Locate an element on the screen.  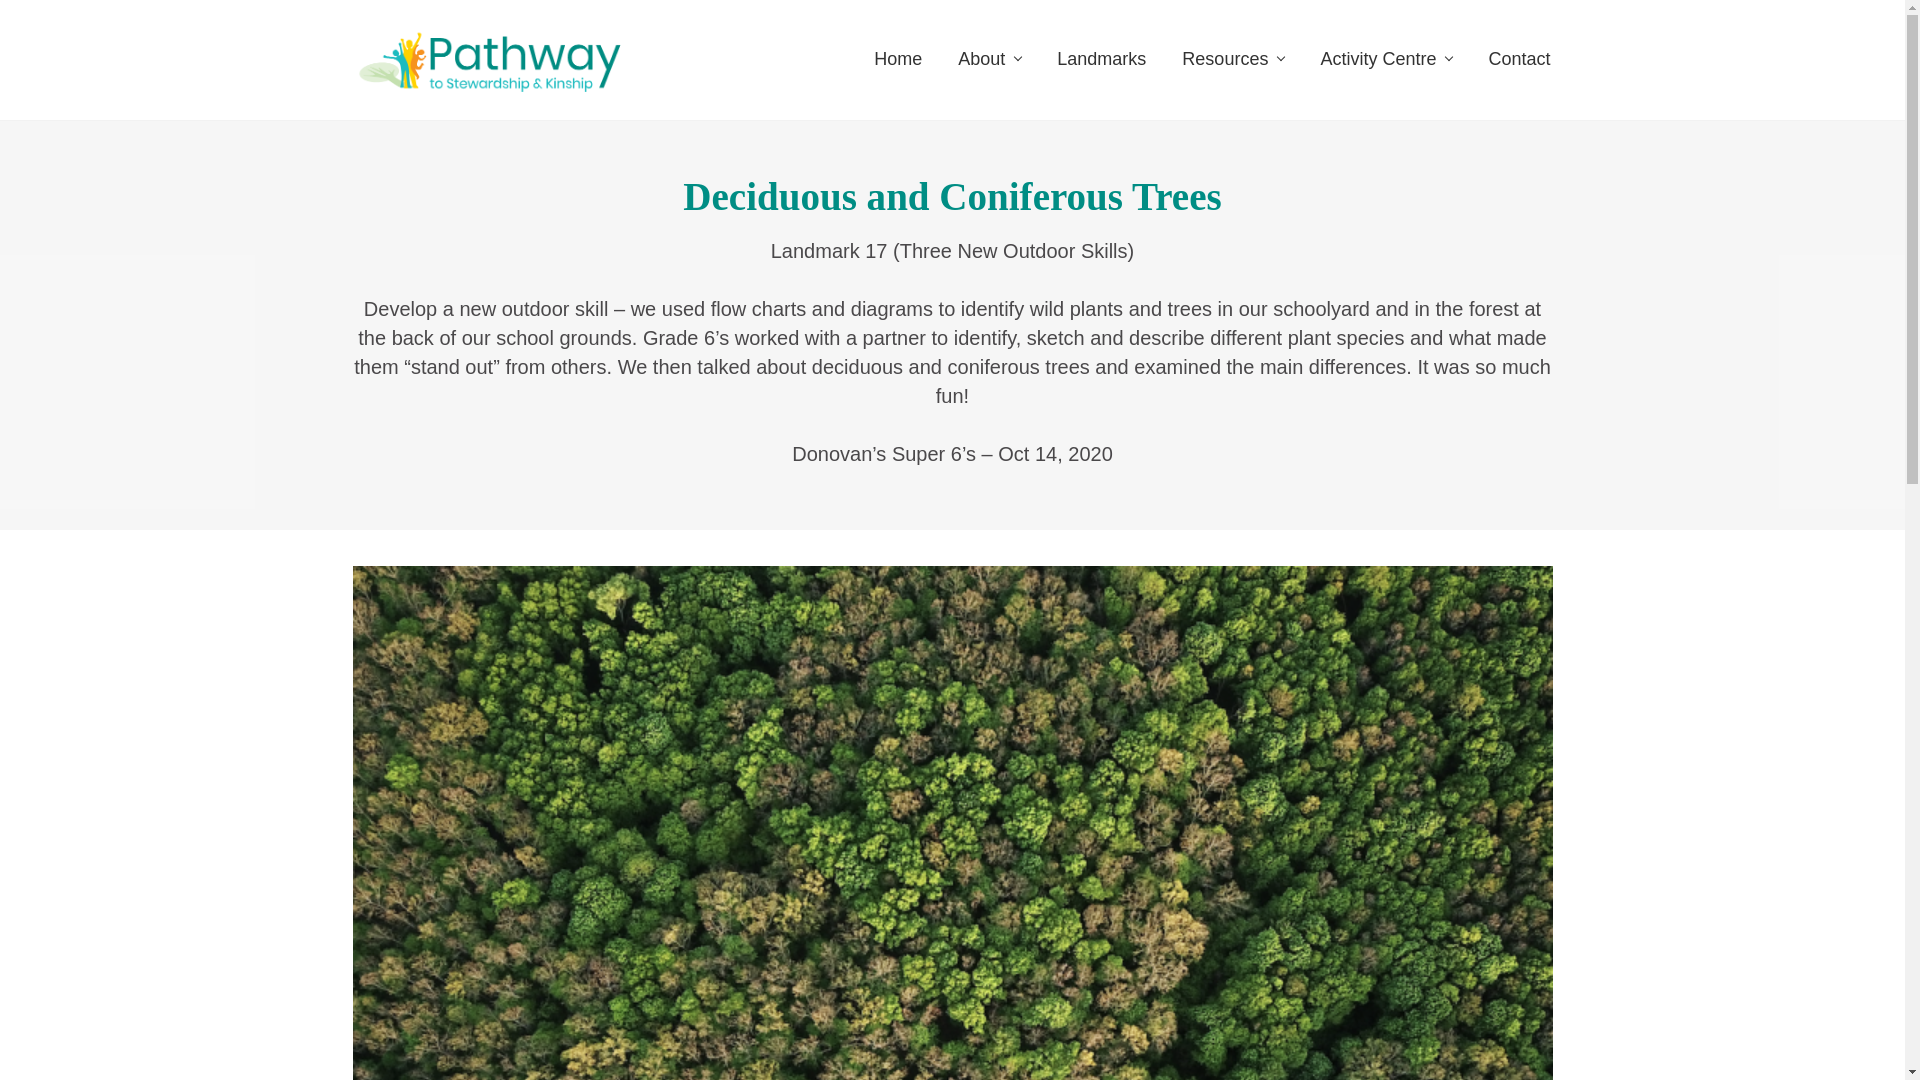
About is located at coordinates (989, 58).